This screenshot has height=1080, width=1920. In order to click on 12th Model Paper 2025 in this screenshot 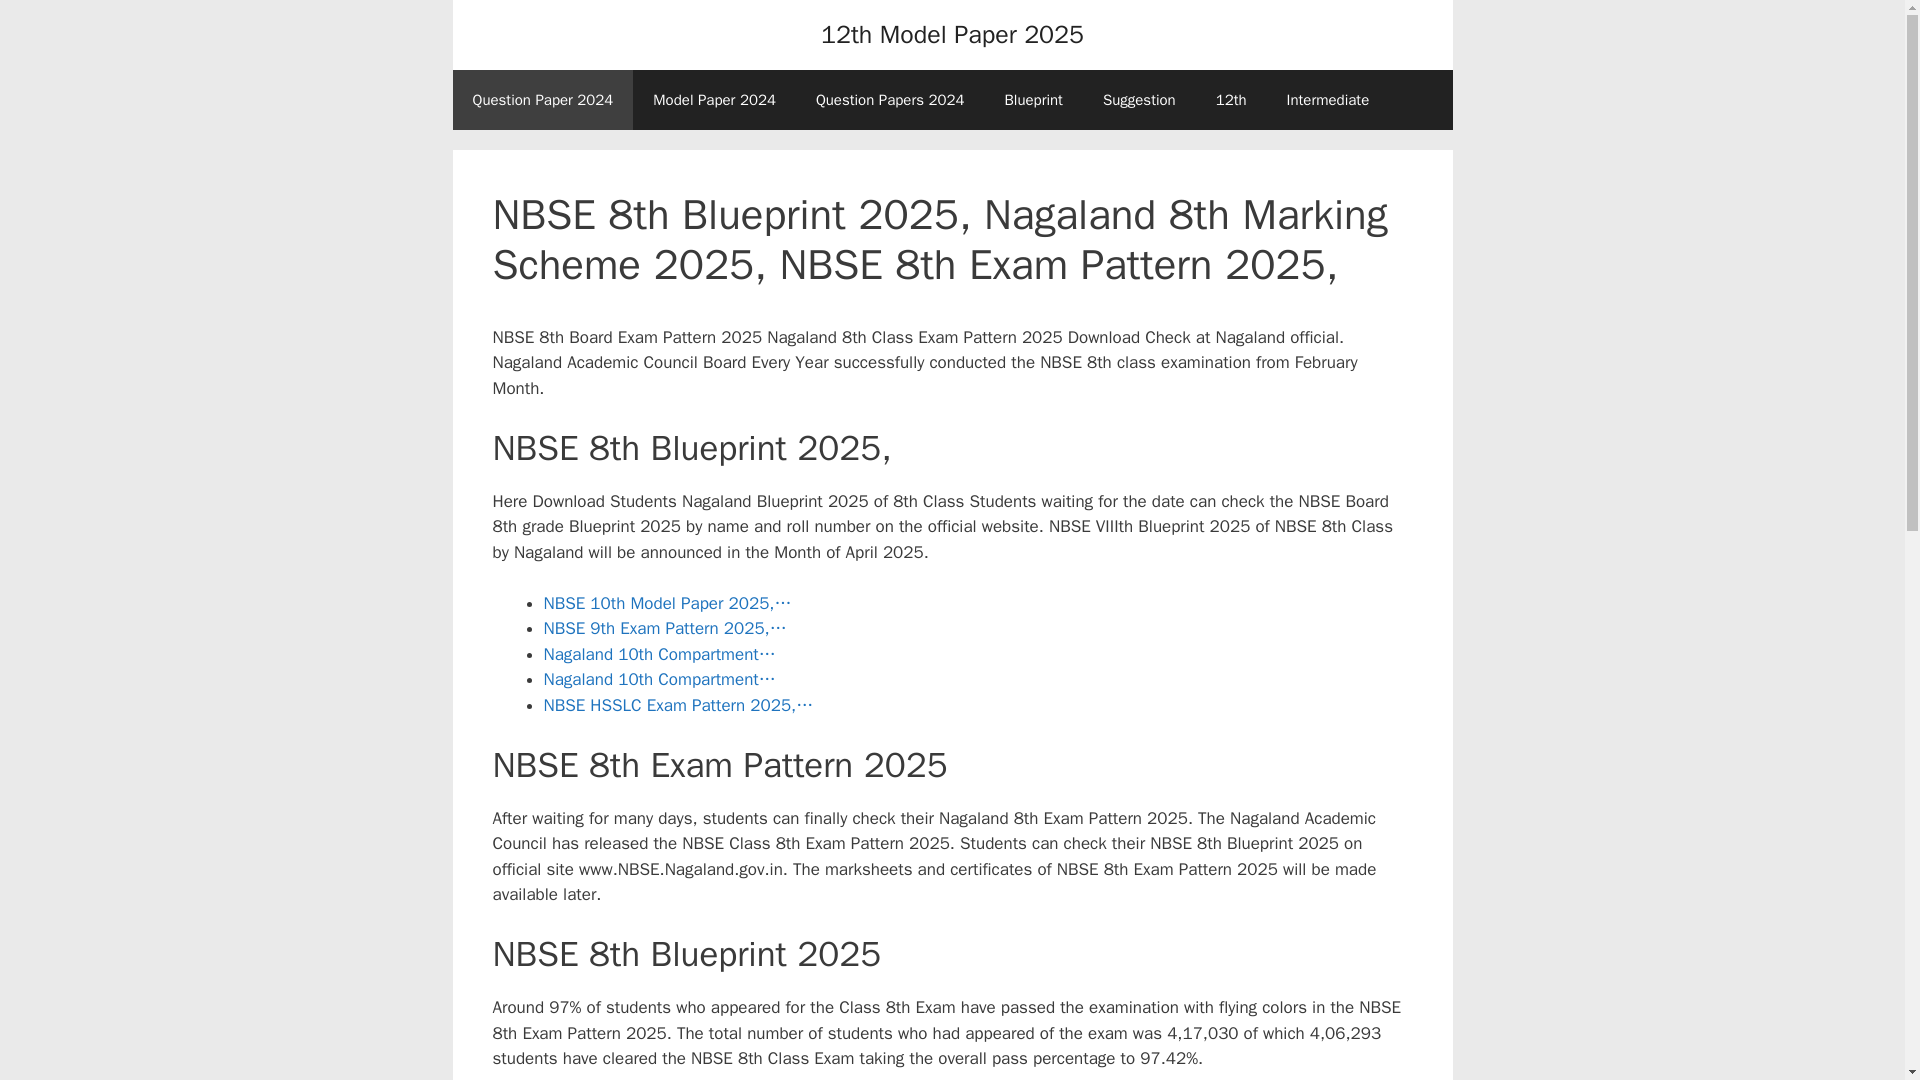, I will do `click(952, 34)`.